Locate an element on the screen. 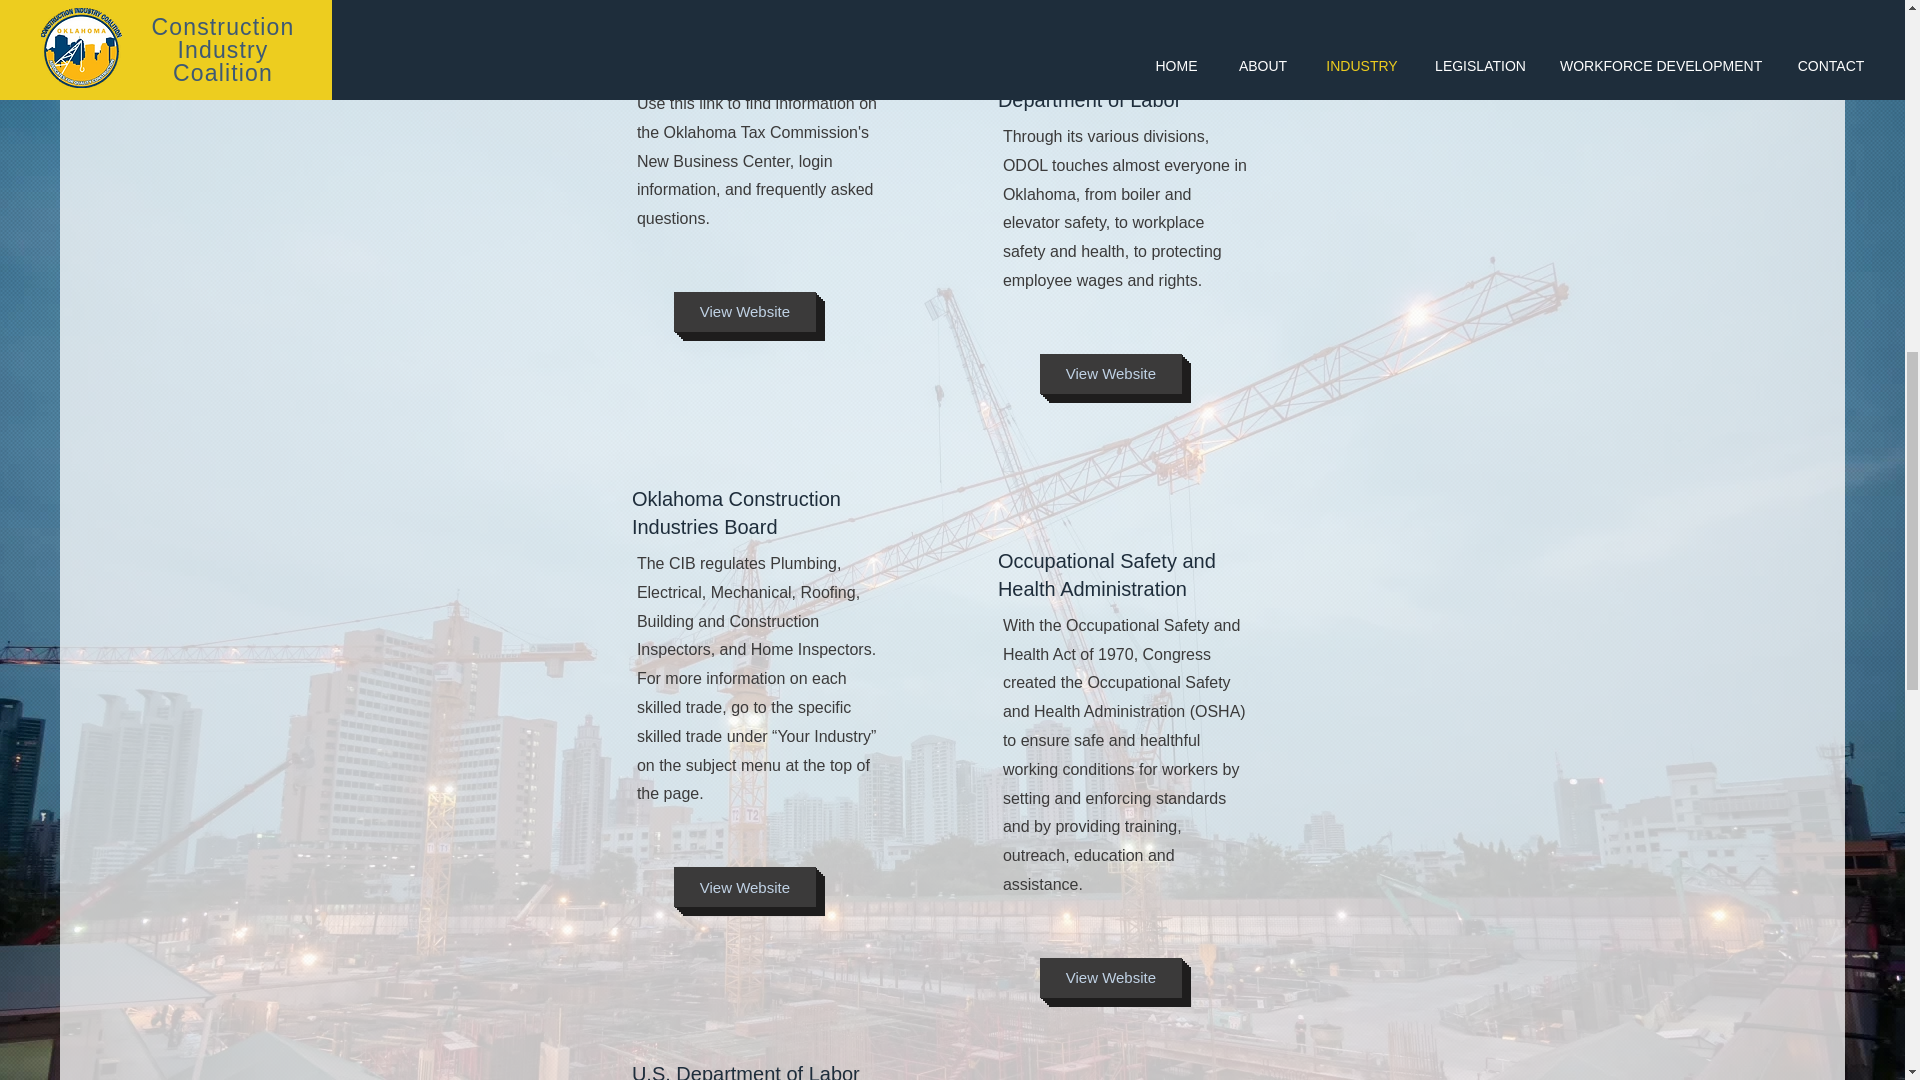 Image resolution: width=1920 pixels, height=1080 pixels. View Website is located at coordinates (744, 311).